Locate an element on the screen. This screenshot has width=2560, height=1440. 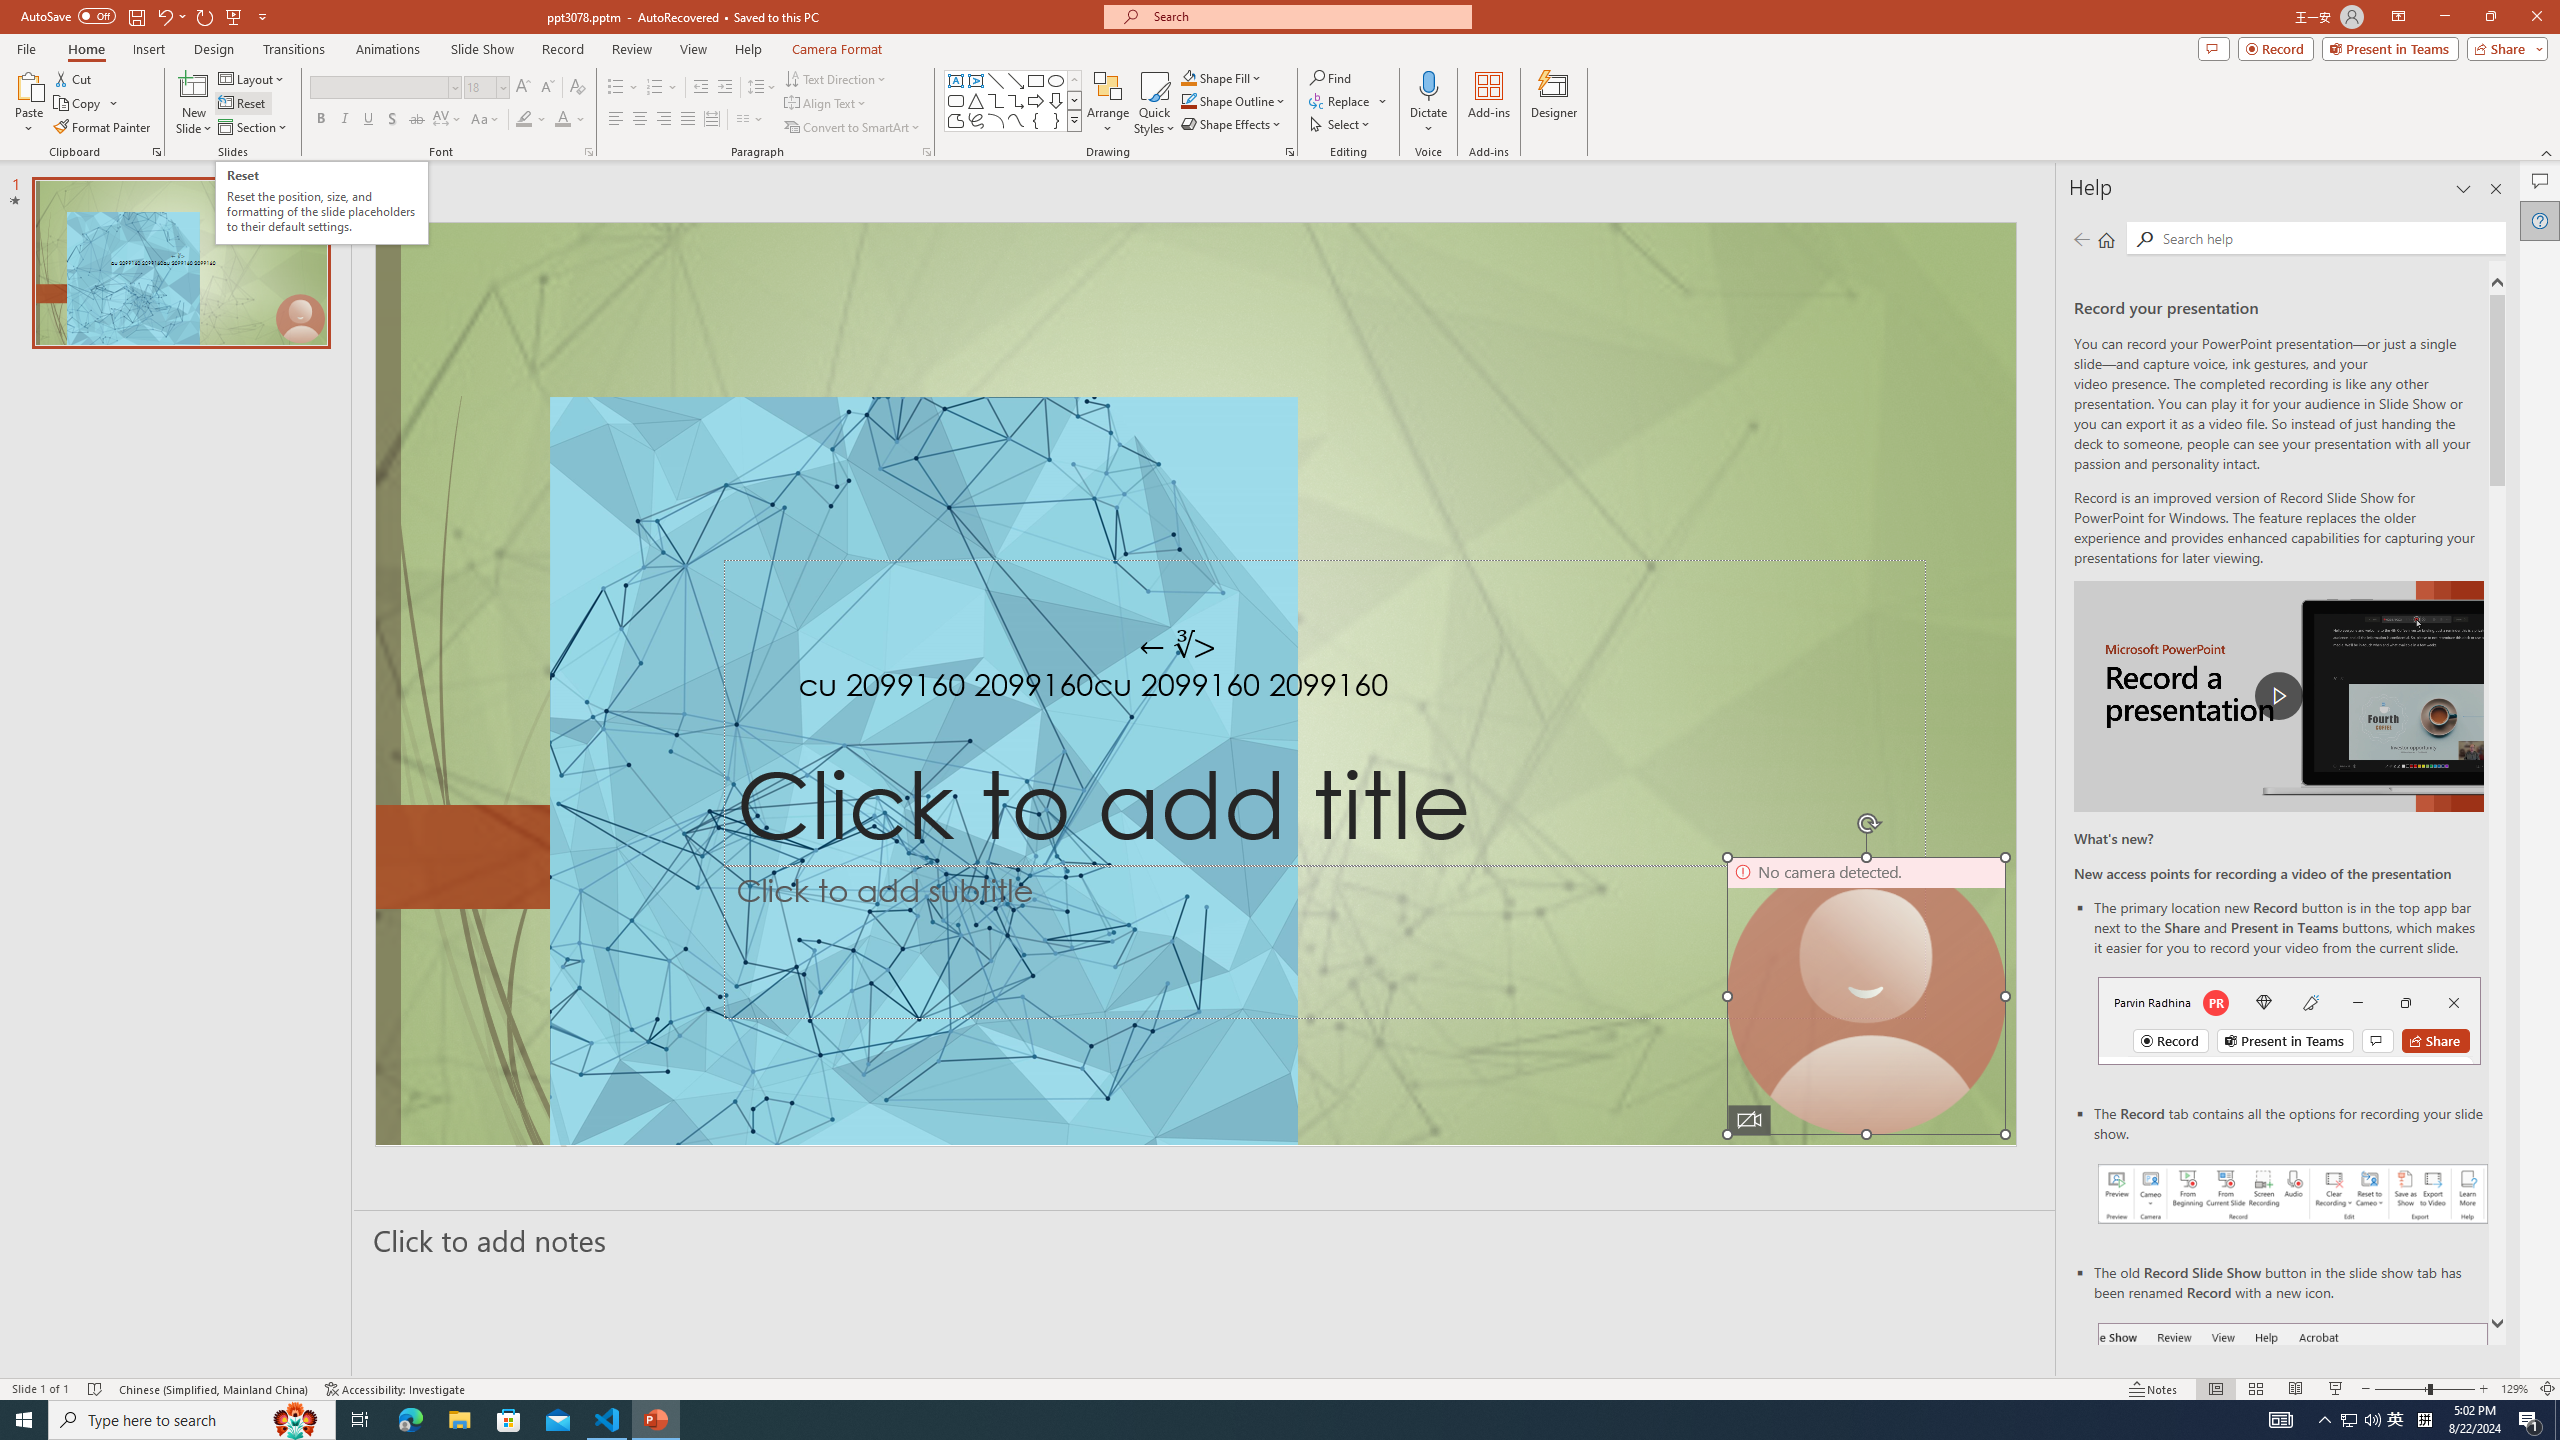
Accessibility Checker Accessibility: Investigate is located at coordinates (395, 1389).